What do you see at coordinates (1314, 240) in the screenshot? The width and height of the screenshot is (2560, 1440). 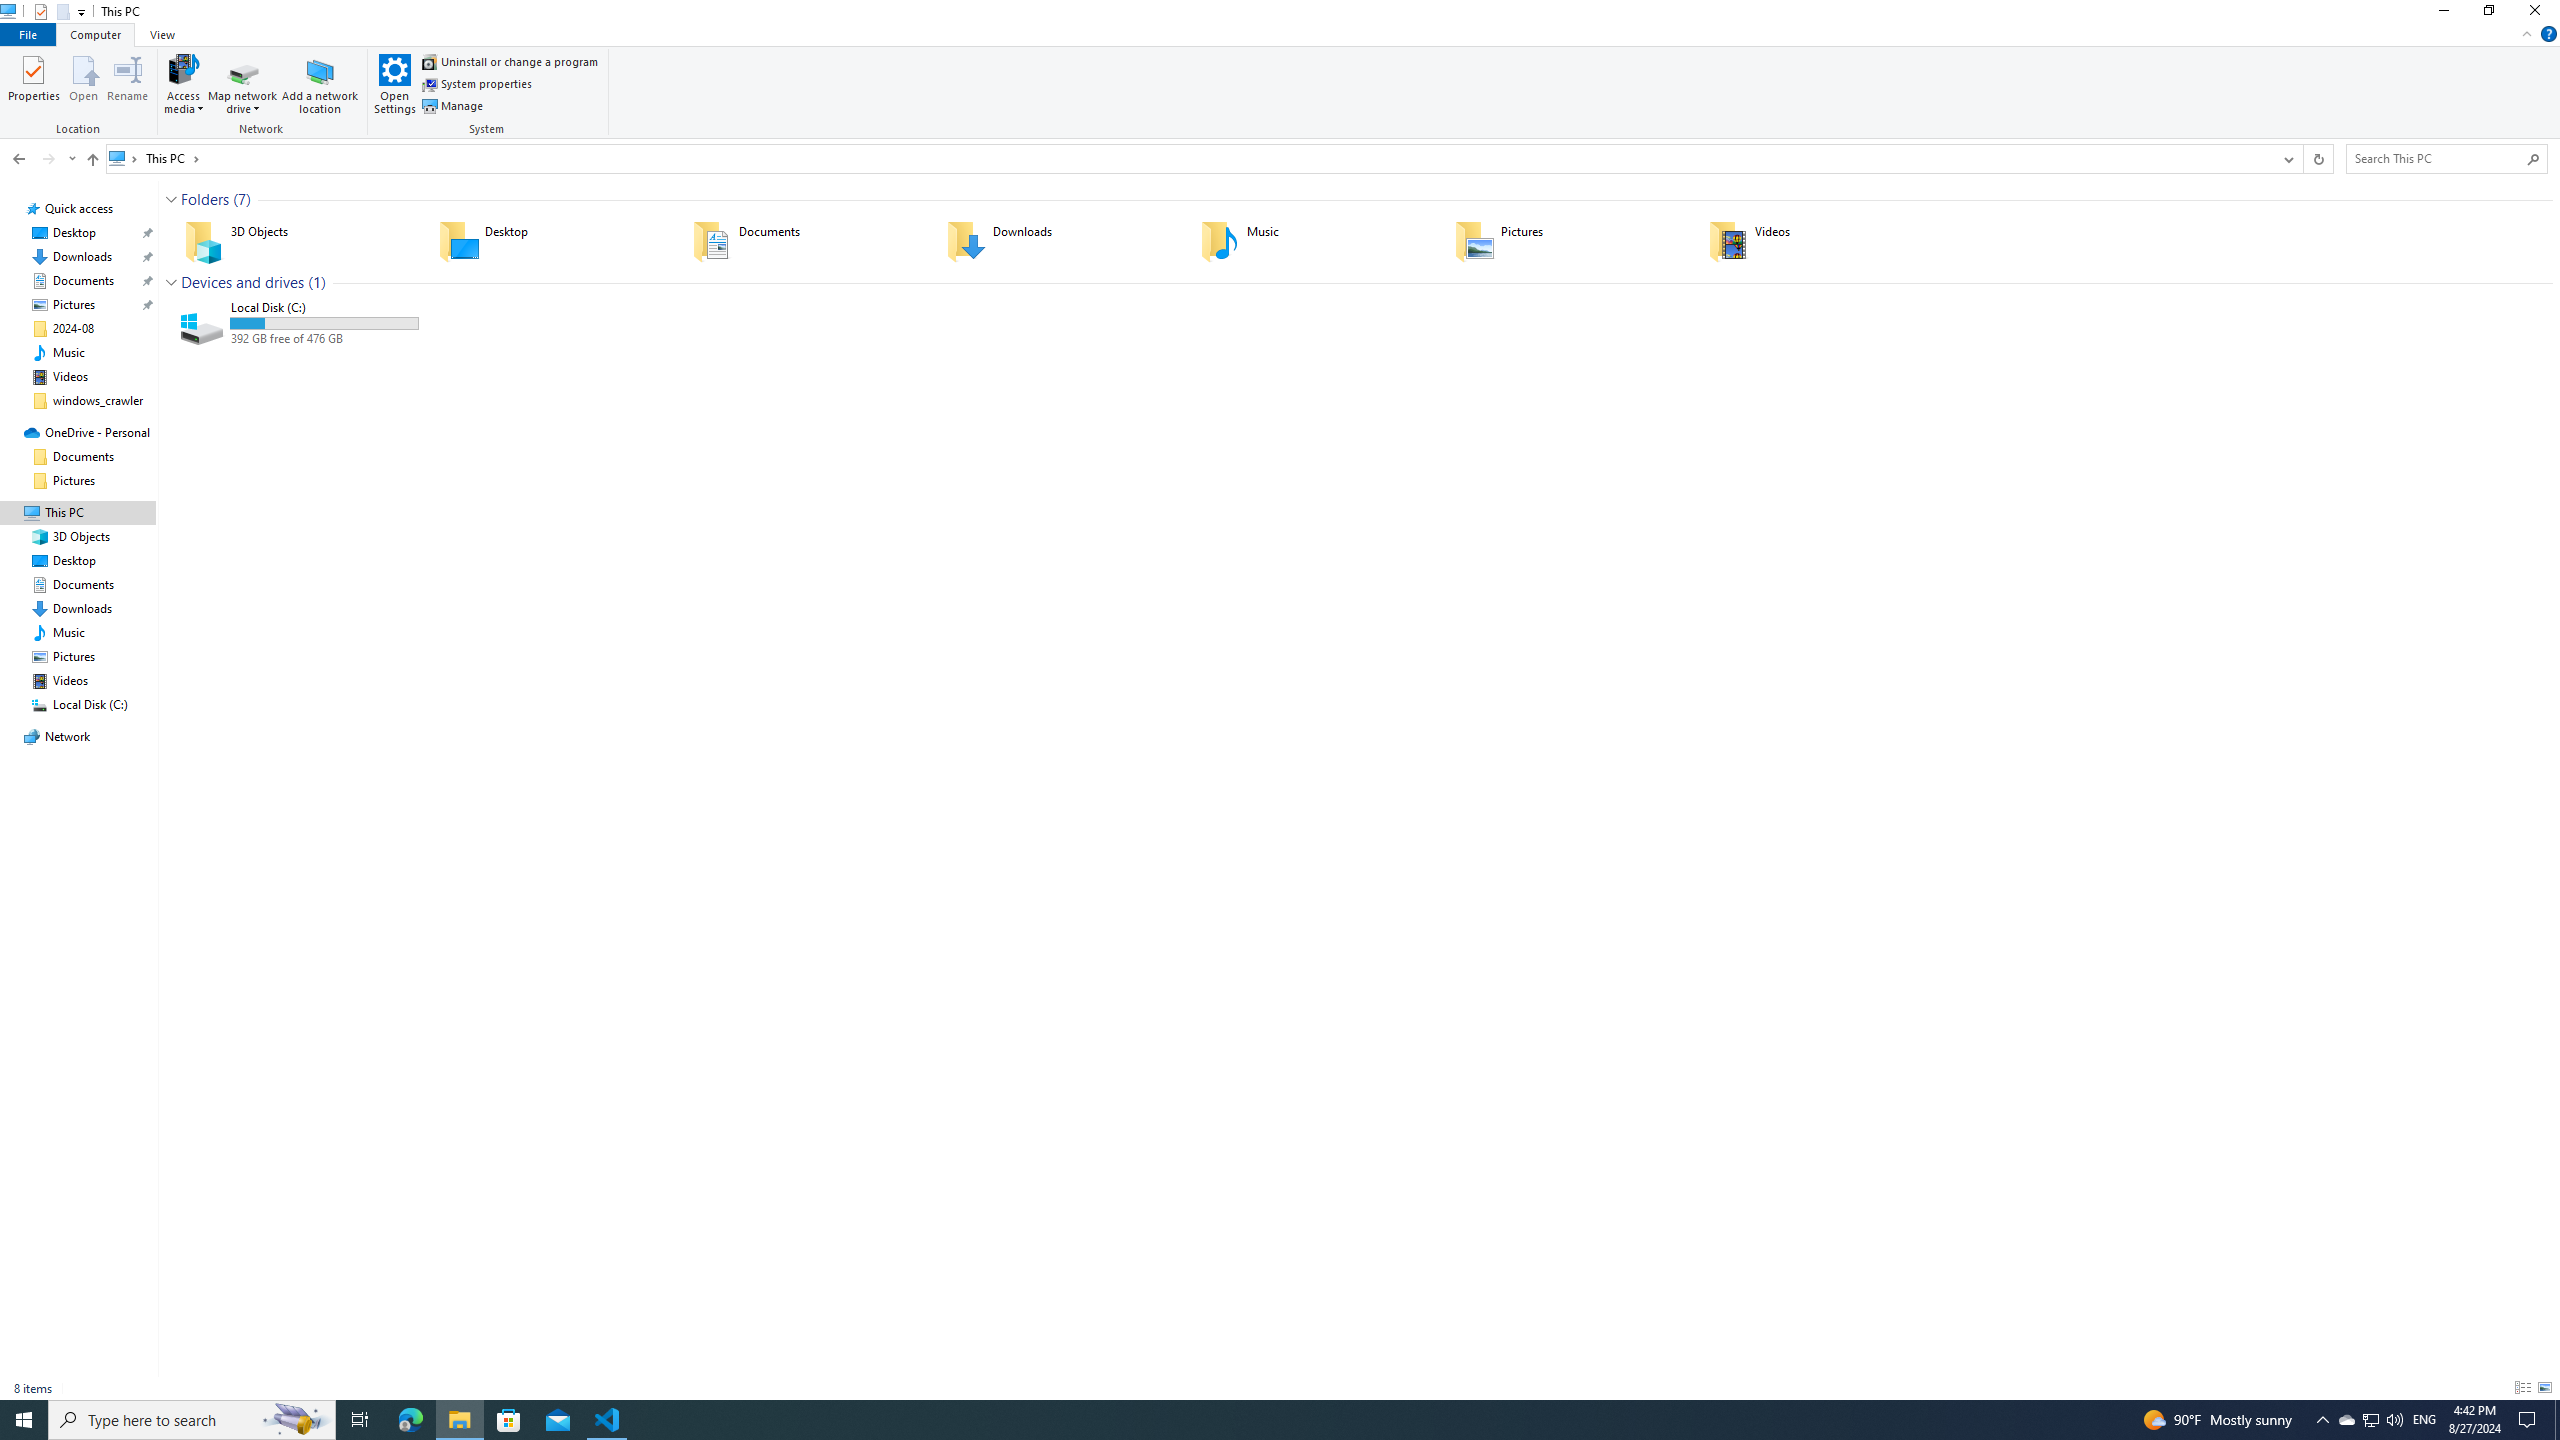 I see `Music` at bounding box center [1314, 240].